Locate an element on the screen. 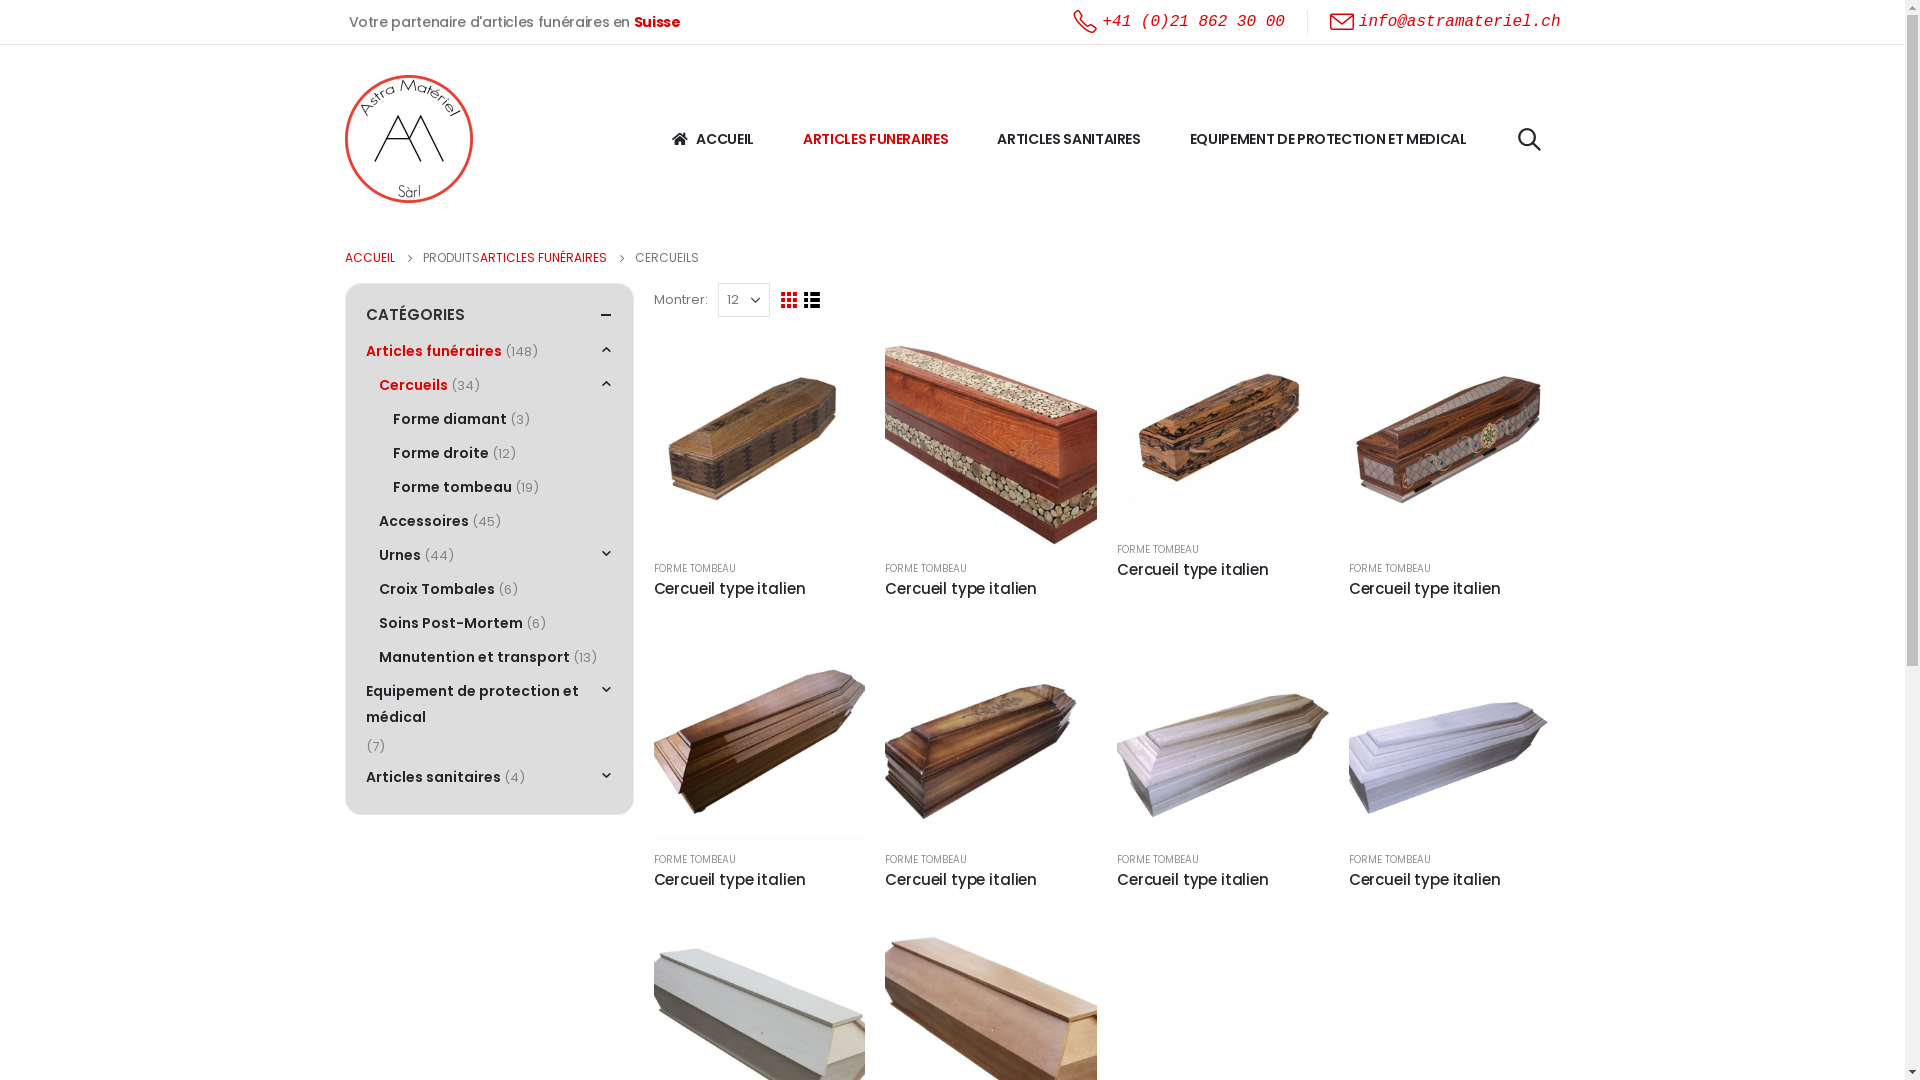 Image resolution: width=1920 pixels, height=1080 pixels. FORME TOMBEAU is located at coordinates (926, 568).